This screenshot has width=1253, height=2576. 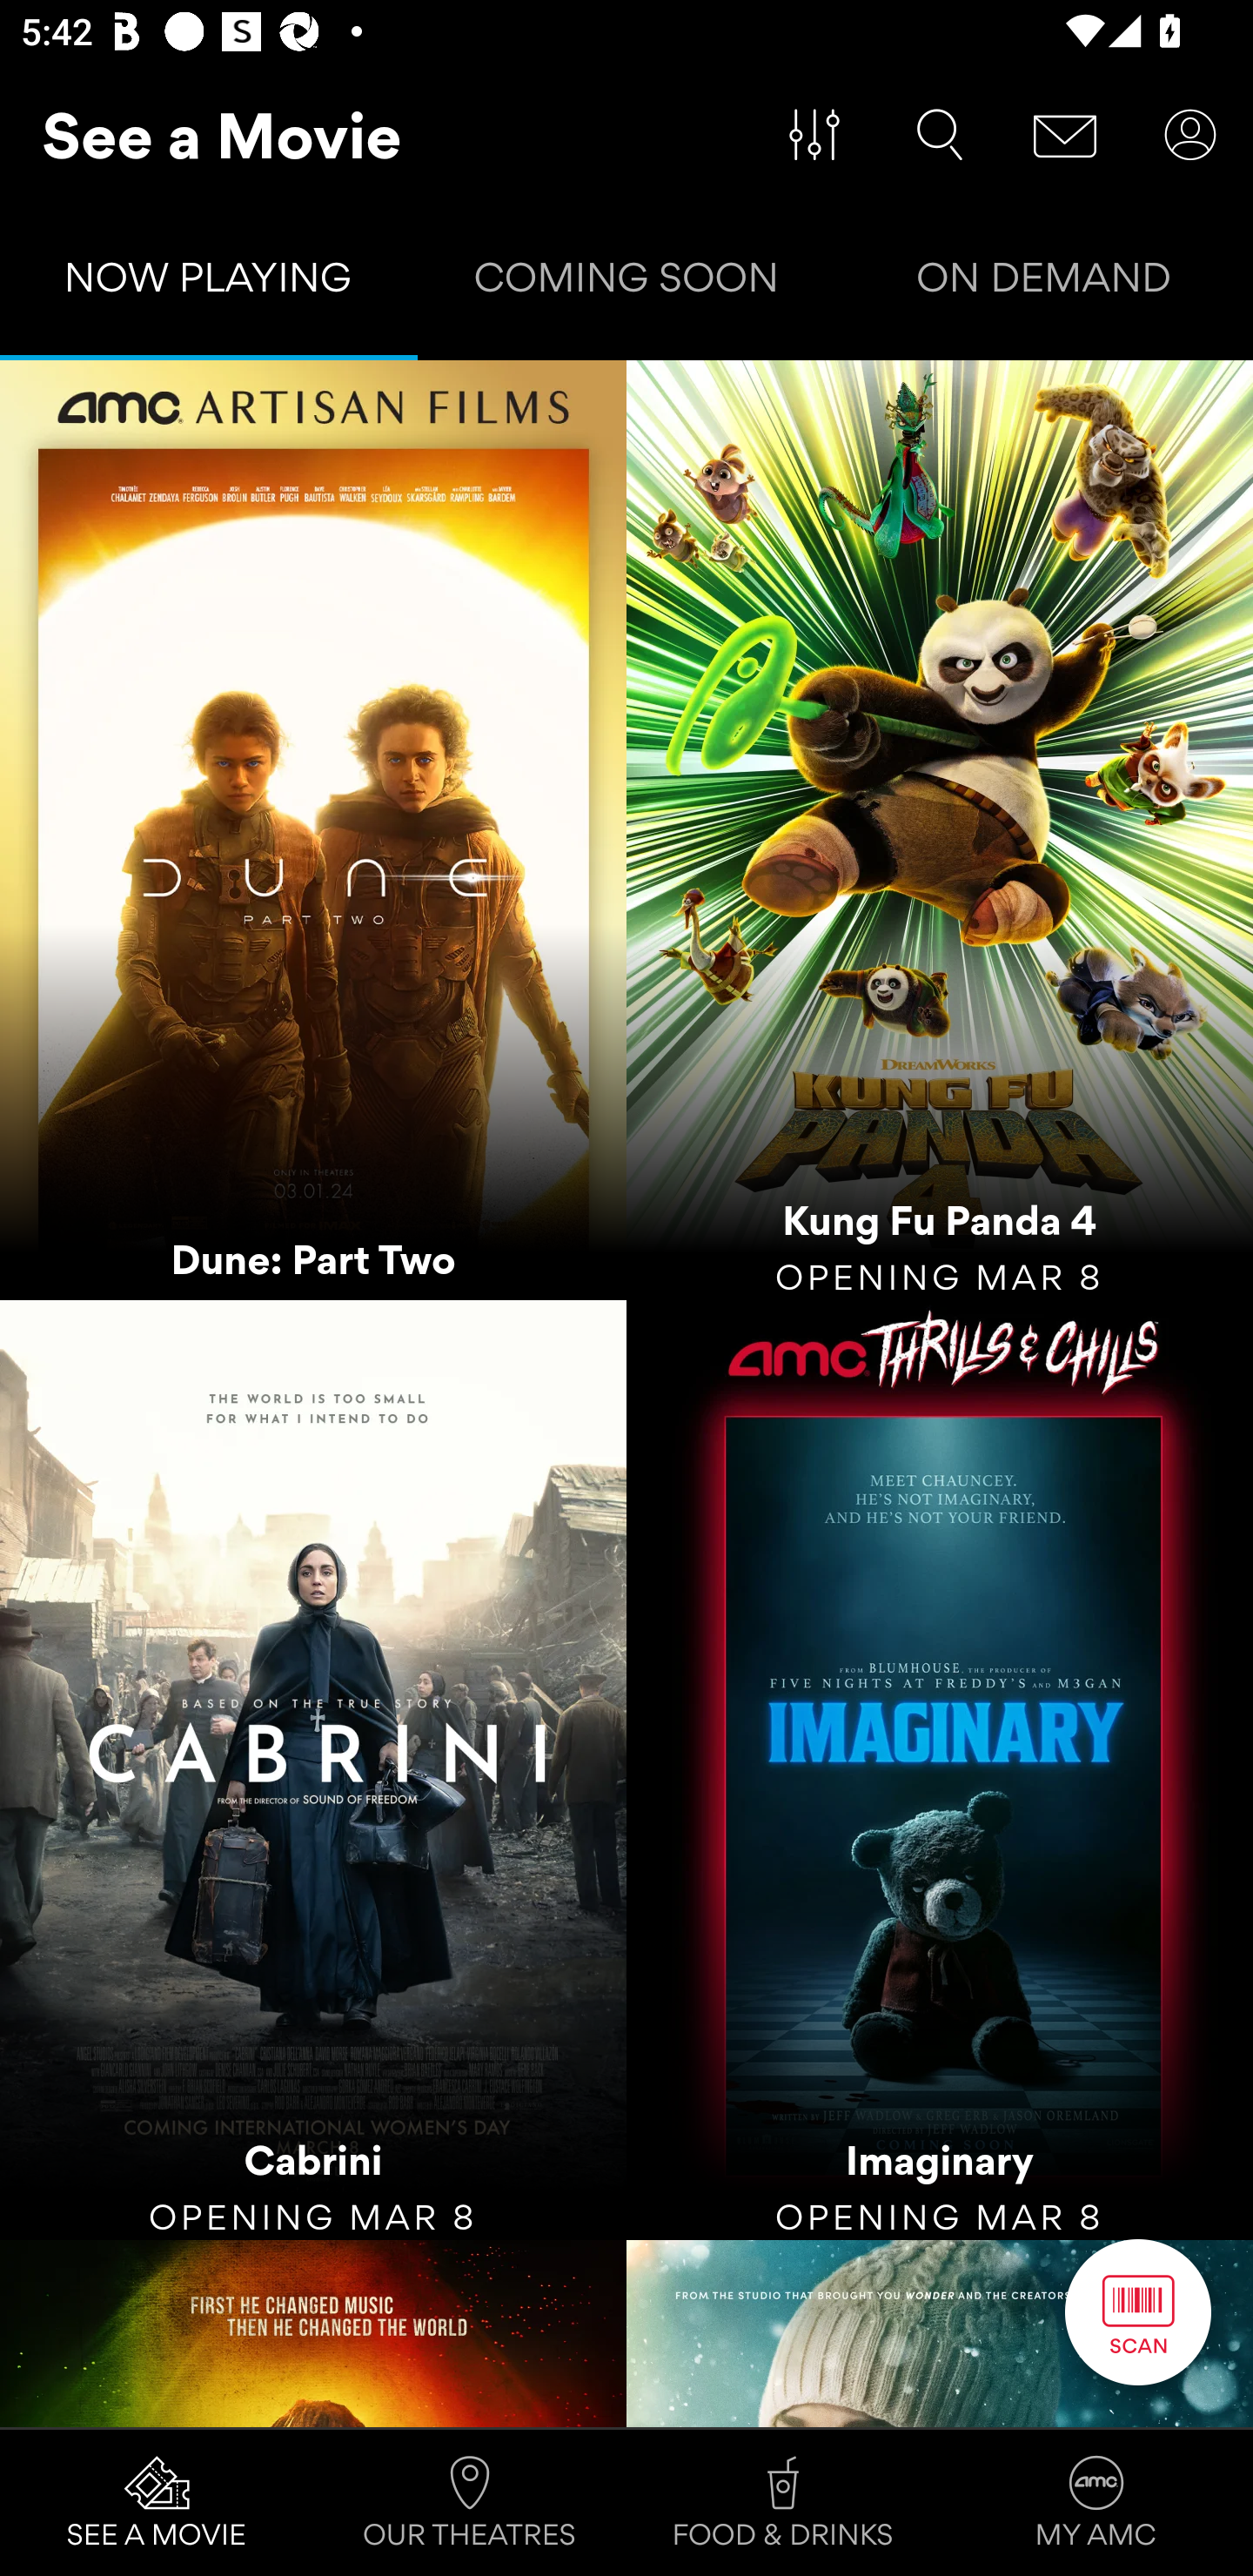 I want to click on Cabrini
OPENING MAR 8, so click(x=313, y=1770).